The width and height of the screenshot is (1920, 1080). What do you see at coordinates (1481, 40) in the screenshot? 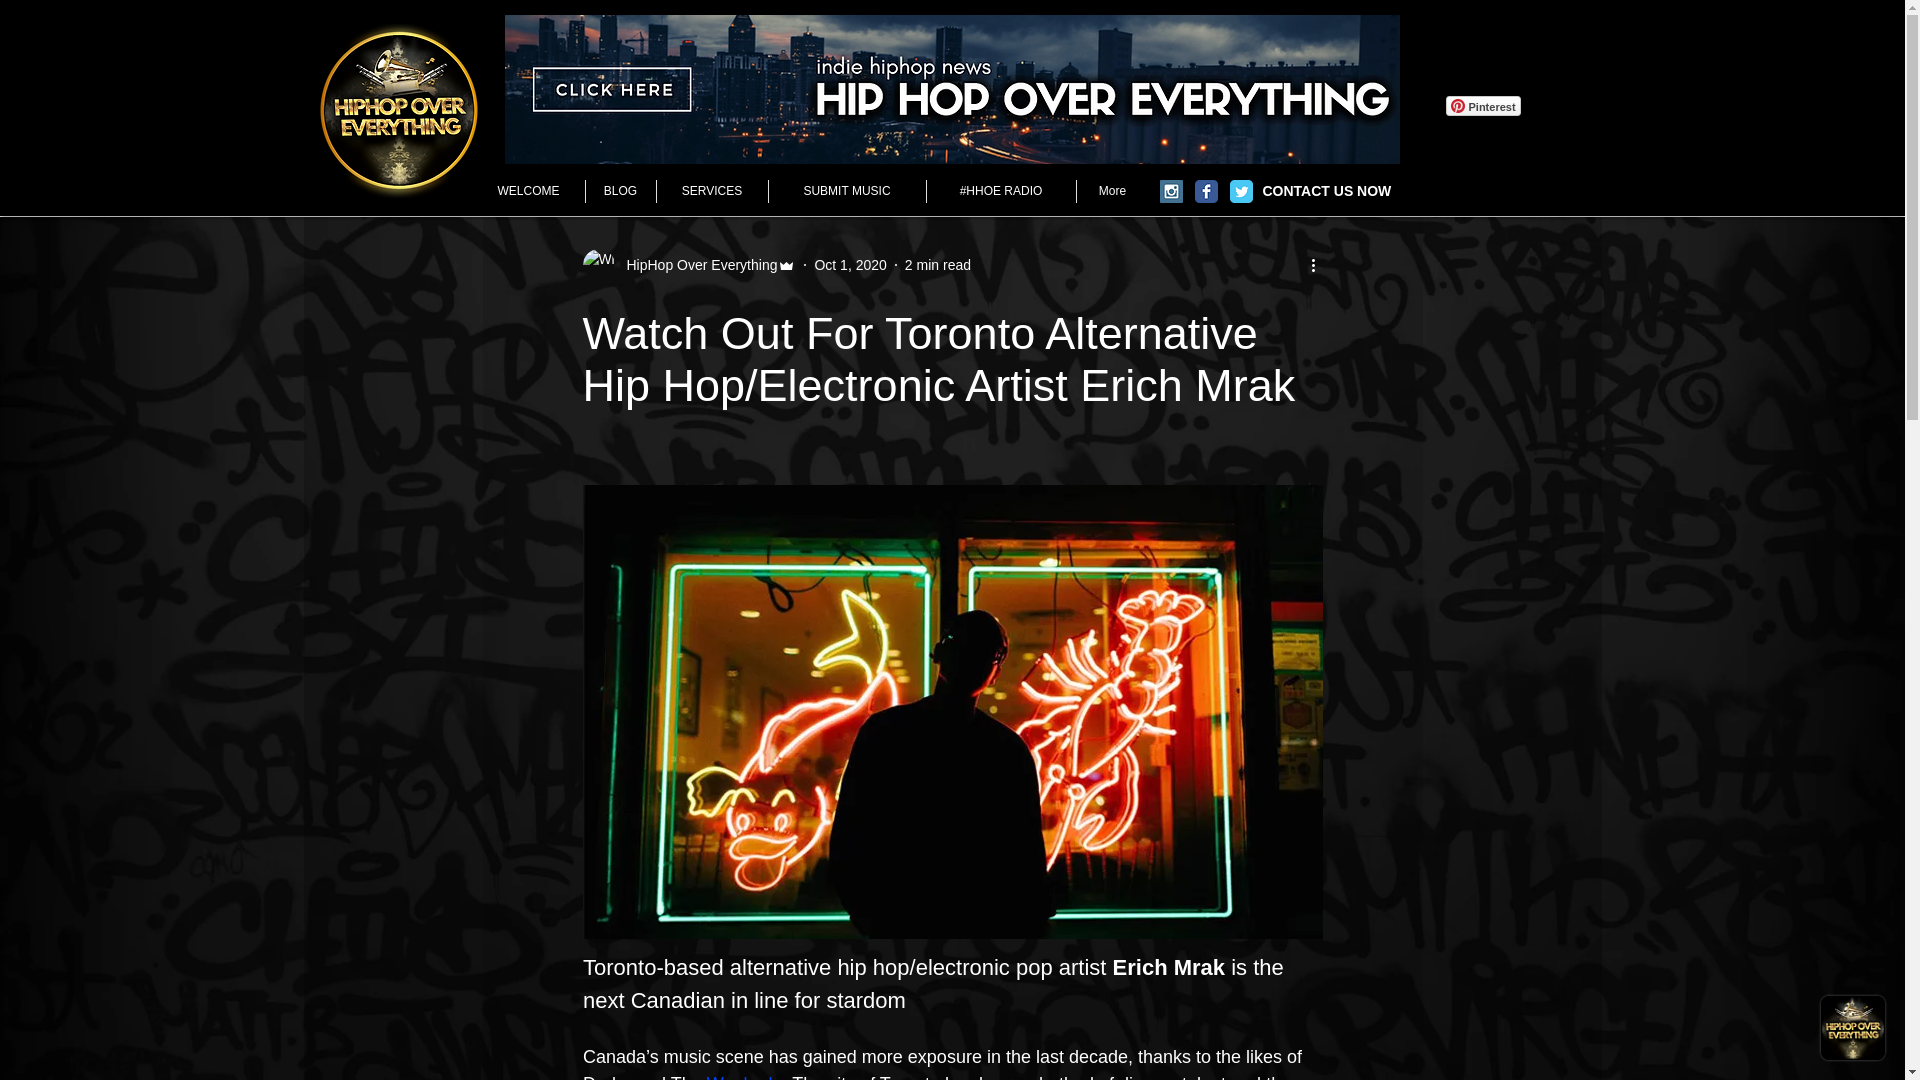
I see `Facebook Like` at bounding box center [1481, 40].